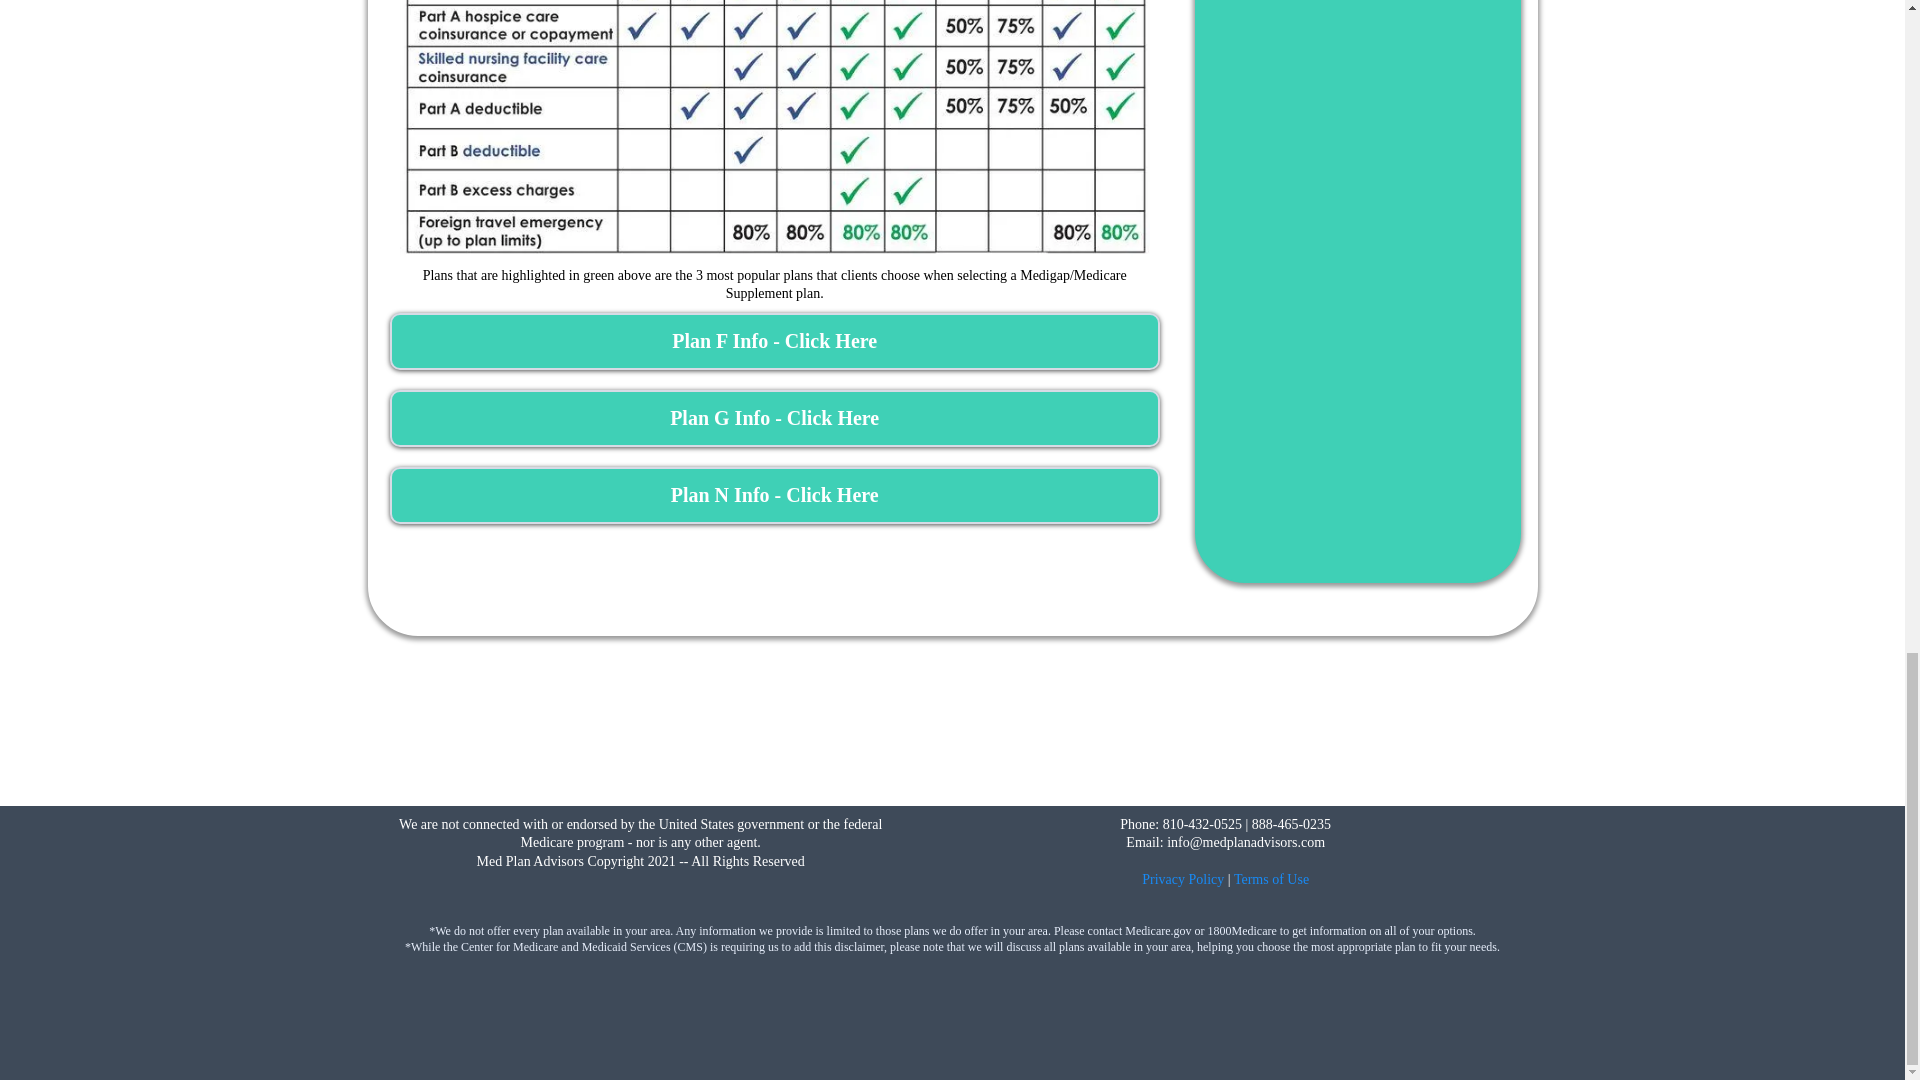 The height and width of the screenshot is (1080, 1920). Describe the element at coordinates (774, 342) in the screenshot. I see `Plan F Info - Click Here` at that location.